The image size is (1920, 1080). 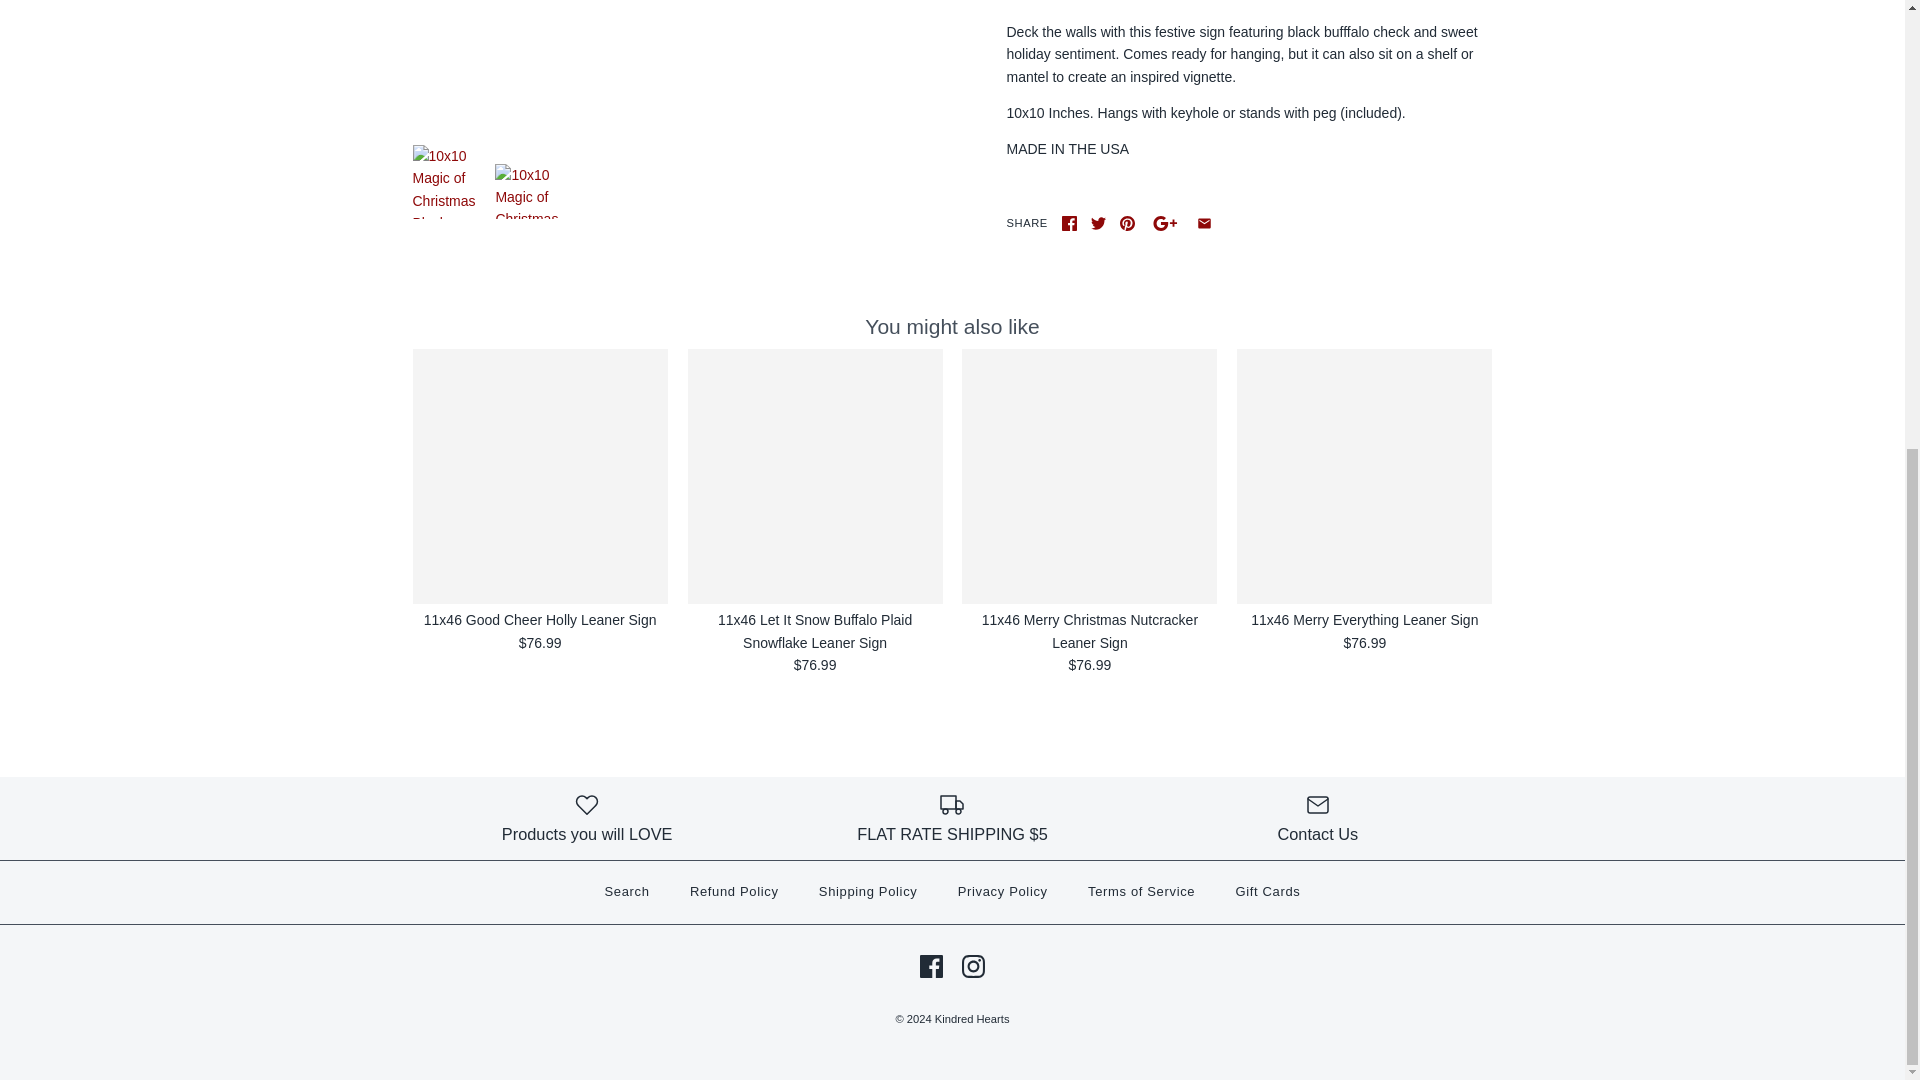 What do you see at coordinates (532, 192) in the screenshot?
I see `10x10 Magic of Christmas Black Buffalo Check Sign` at bounding box center [532, 192].